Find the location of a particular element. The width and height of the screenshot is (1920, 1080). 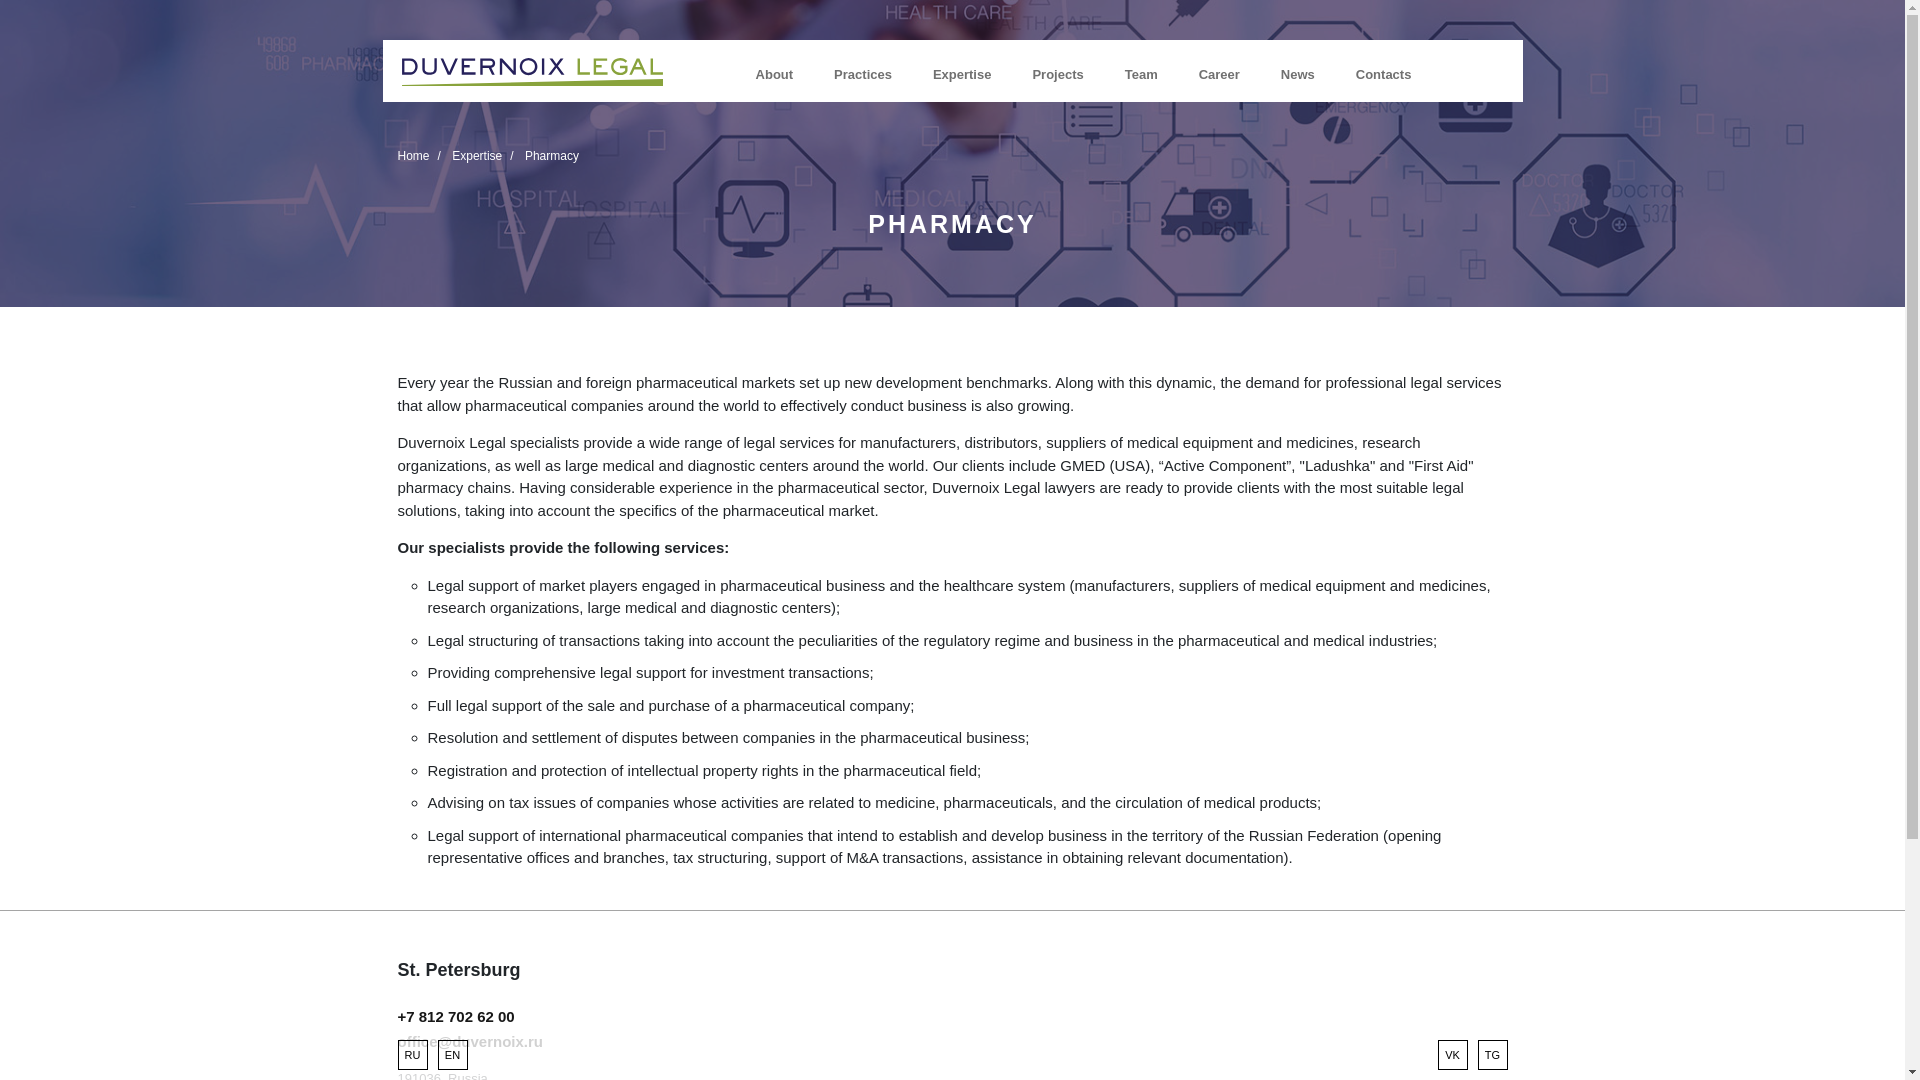

Projects is located at coordinates (1057, 74).